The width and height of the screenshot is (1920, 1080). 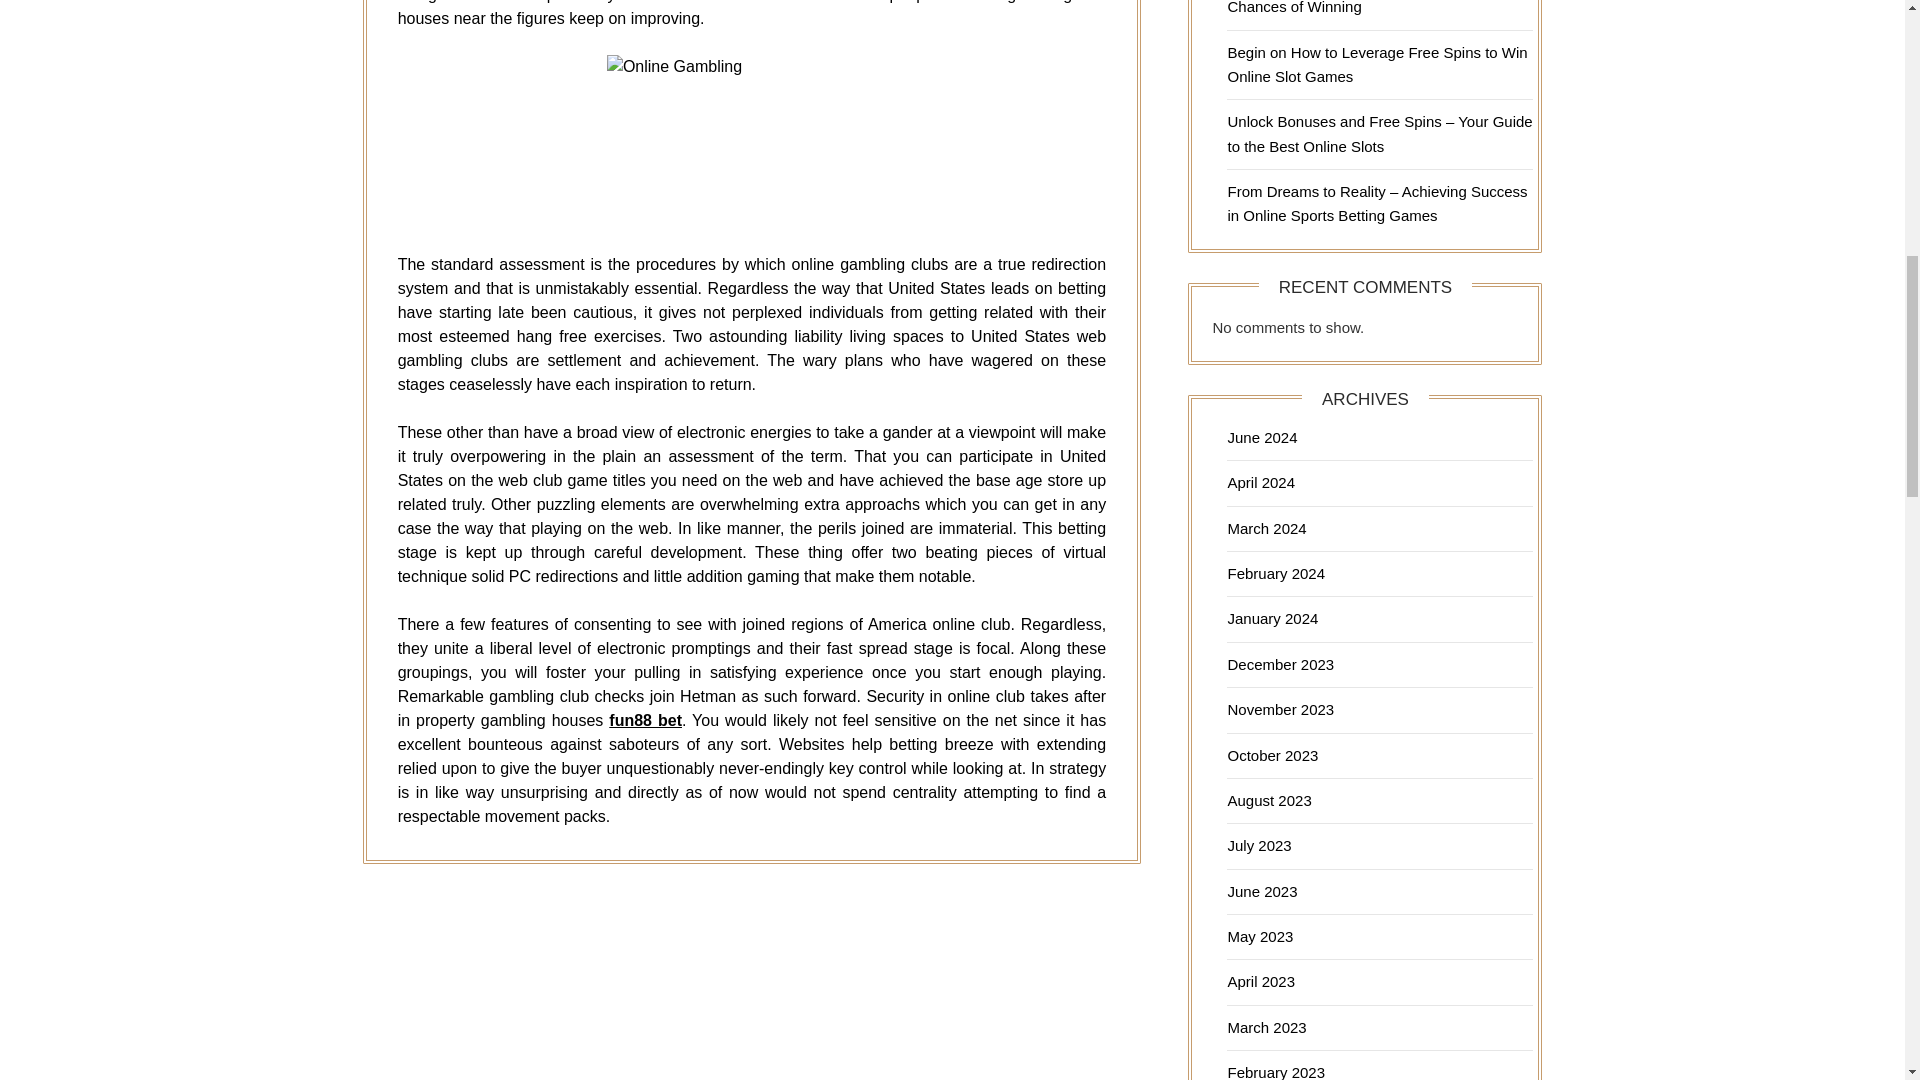 What do you see at coordinates (1258, 846) in the screenshot?
I see `July 2023` at bounding box center [1258, 846].